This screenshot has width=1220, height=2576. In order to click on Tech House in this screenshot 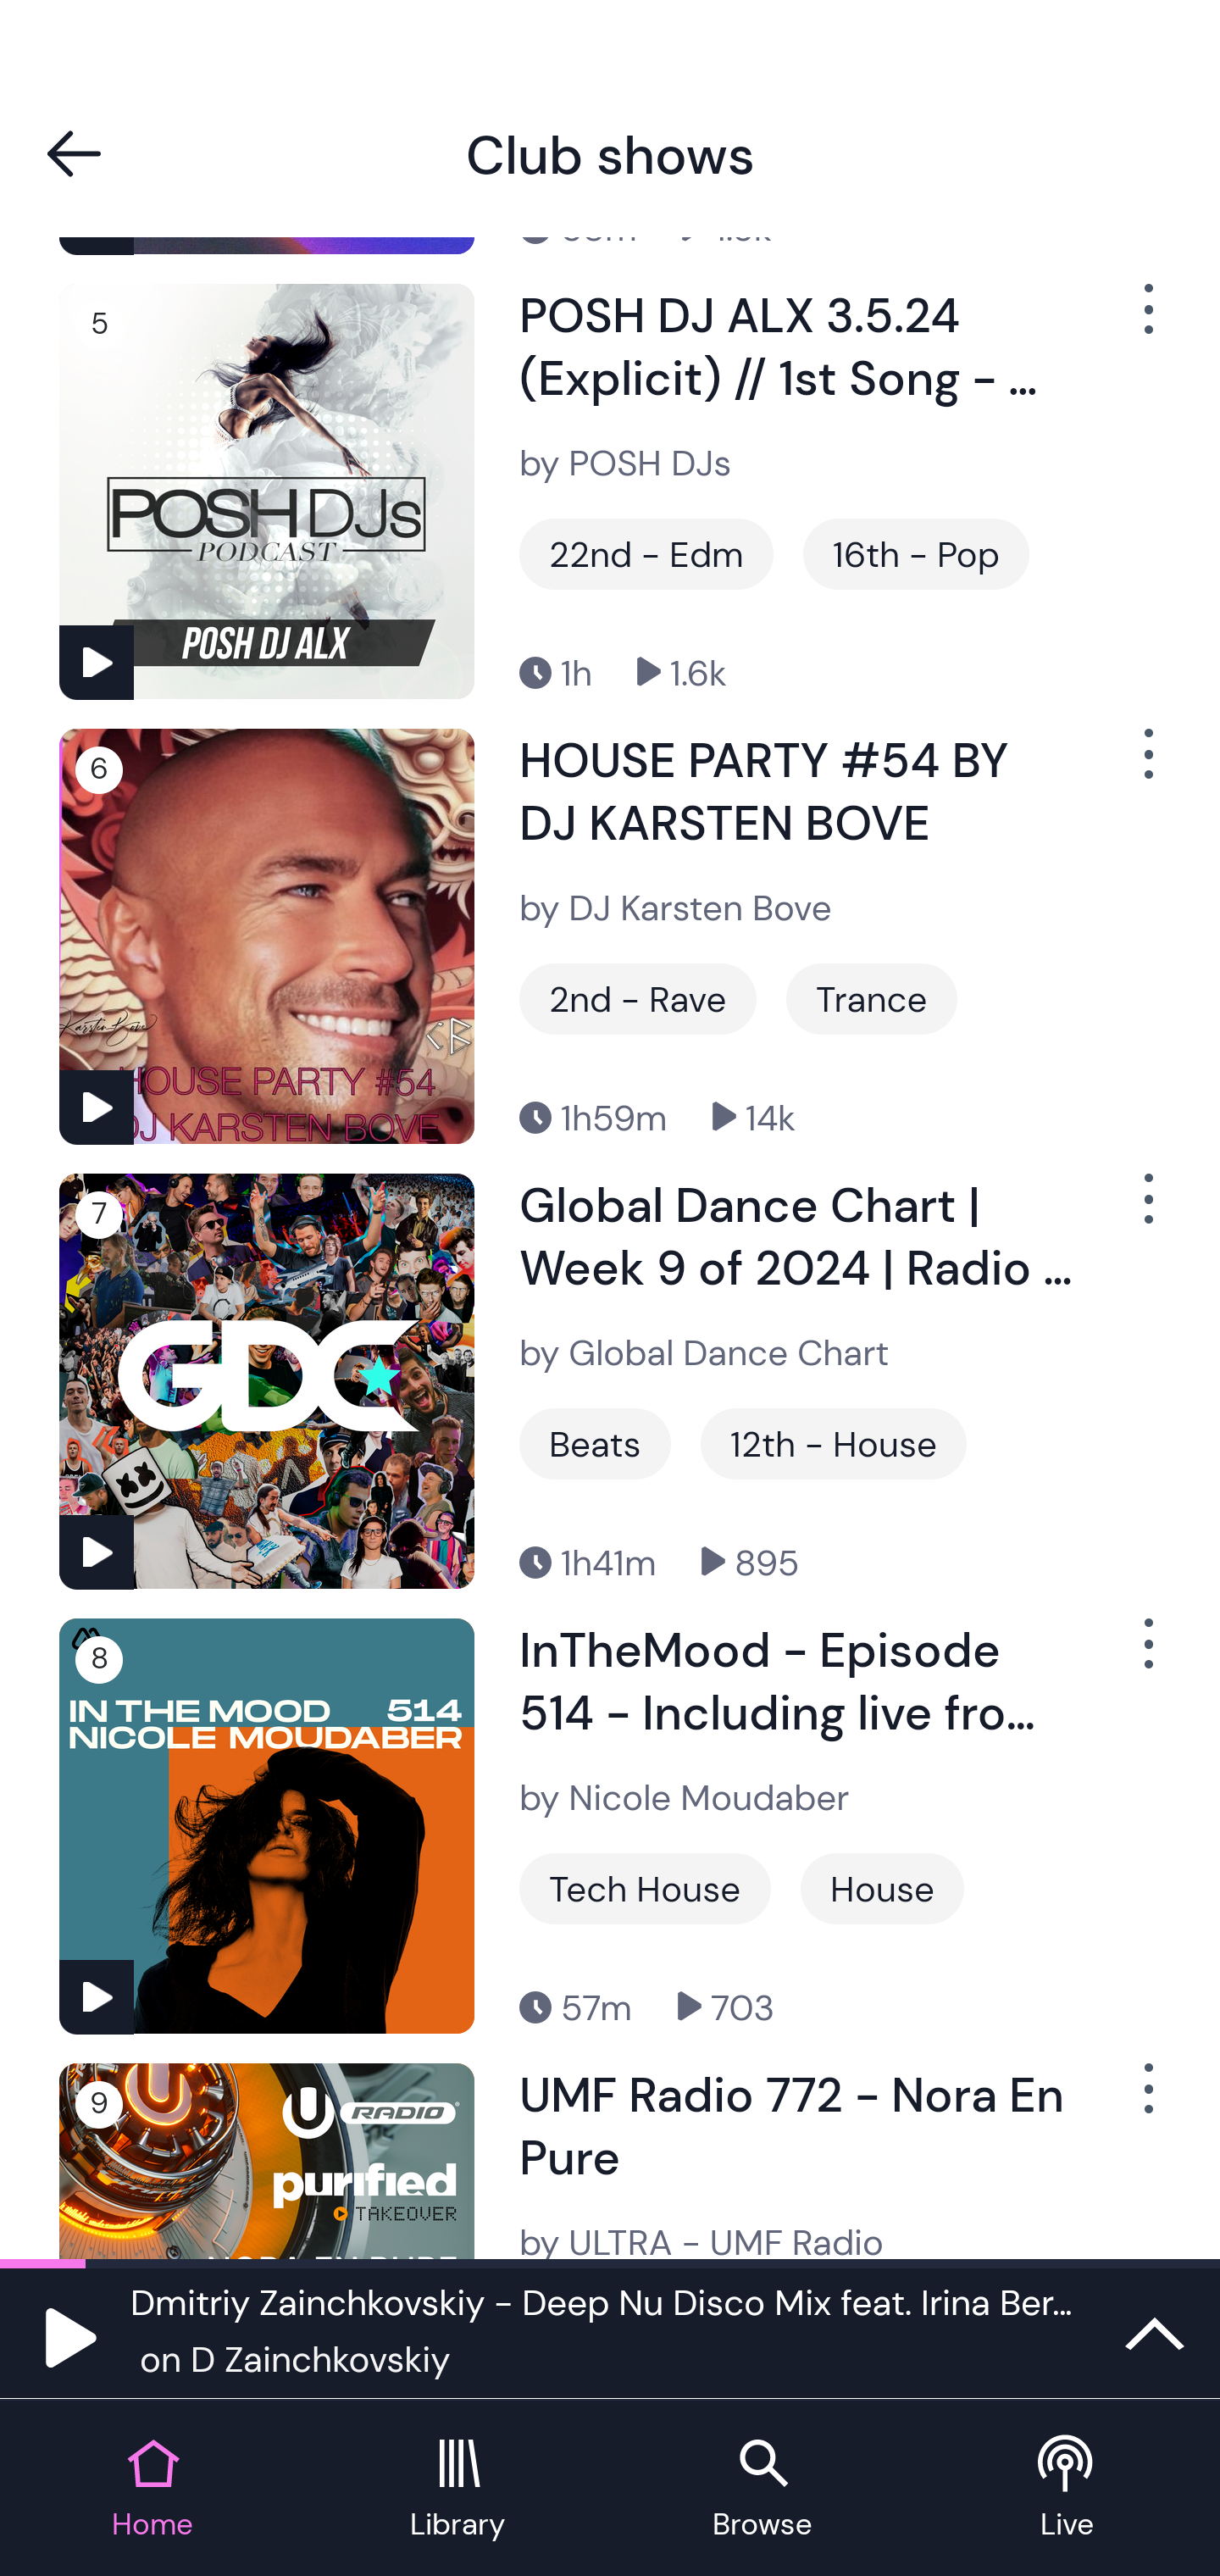, I will do `click(646, 1888)`.